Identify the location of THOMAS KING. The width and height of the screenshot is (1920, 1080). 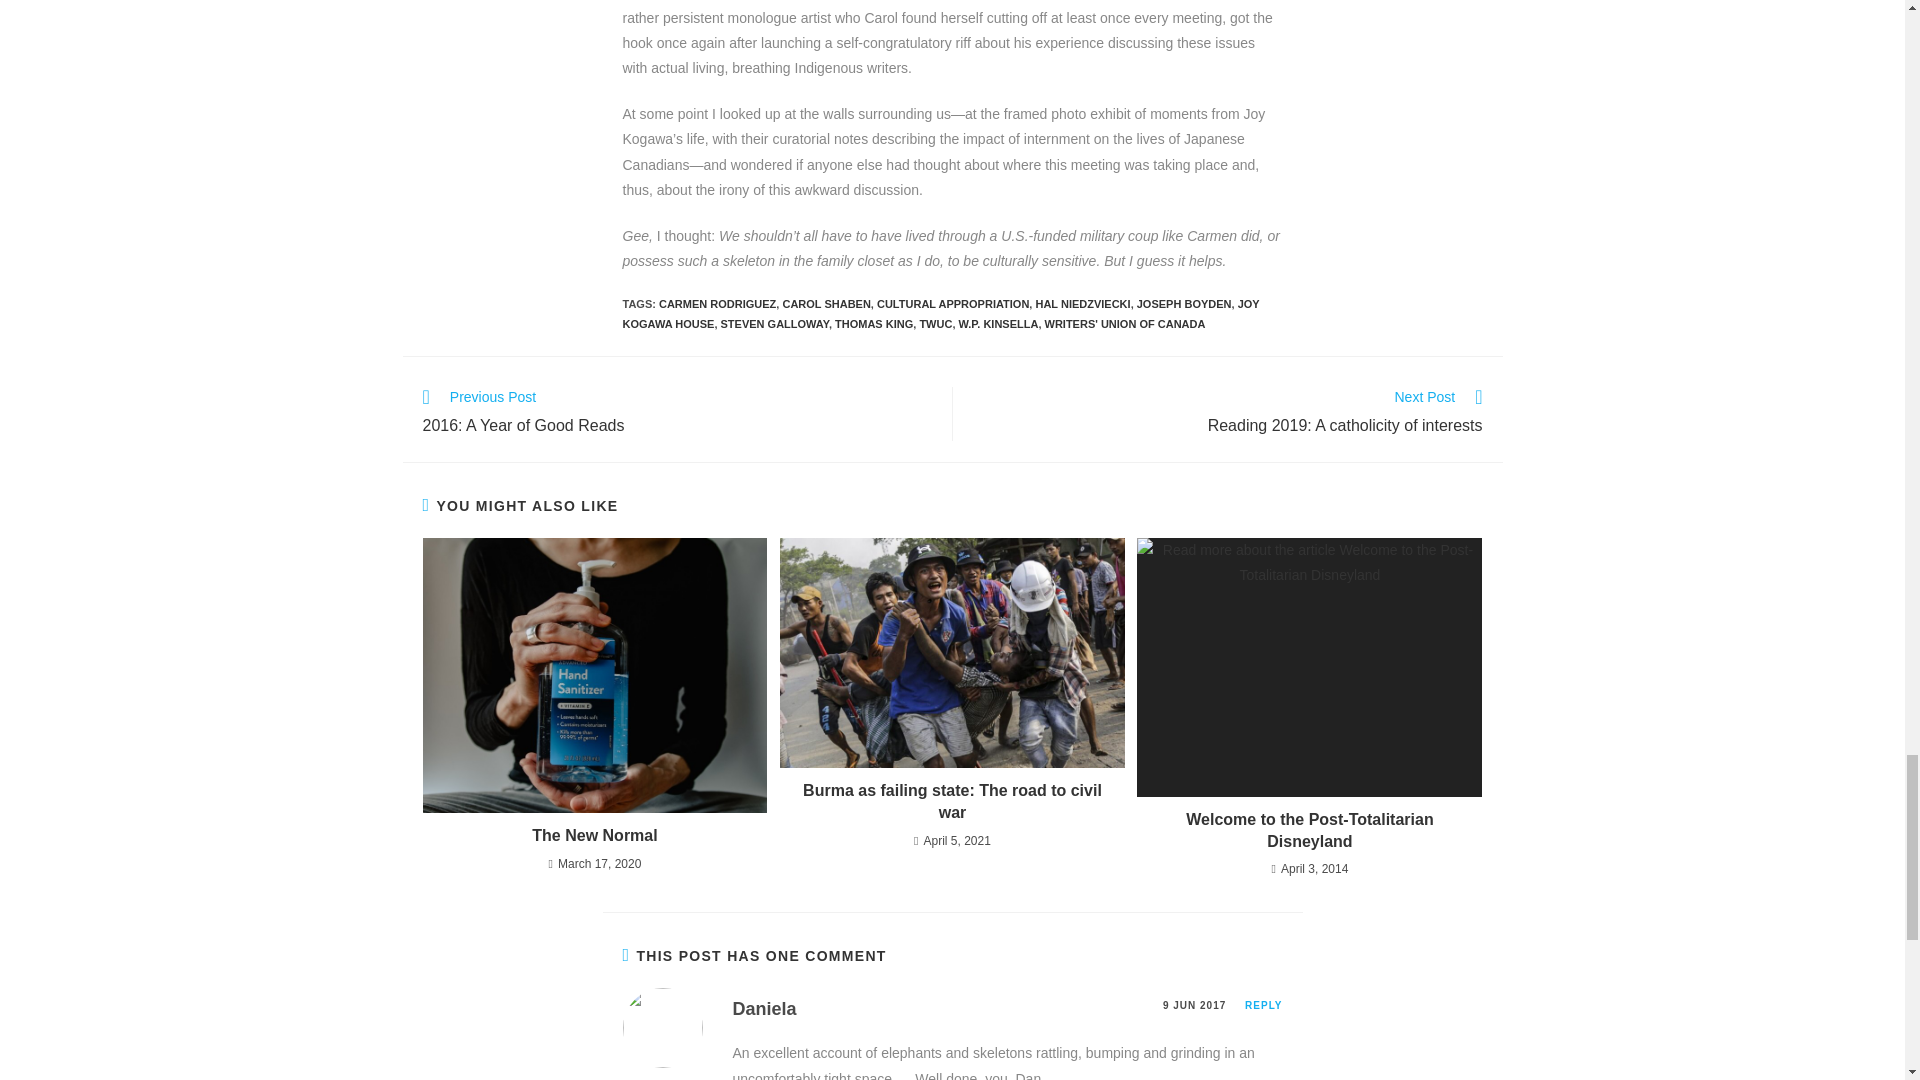
(874, 324).